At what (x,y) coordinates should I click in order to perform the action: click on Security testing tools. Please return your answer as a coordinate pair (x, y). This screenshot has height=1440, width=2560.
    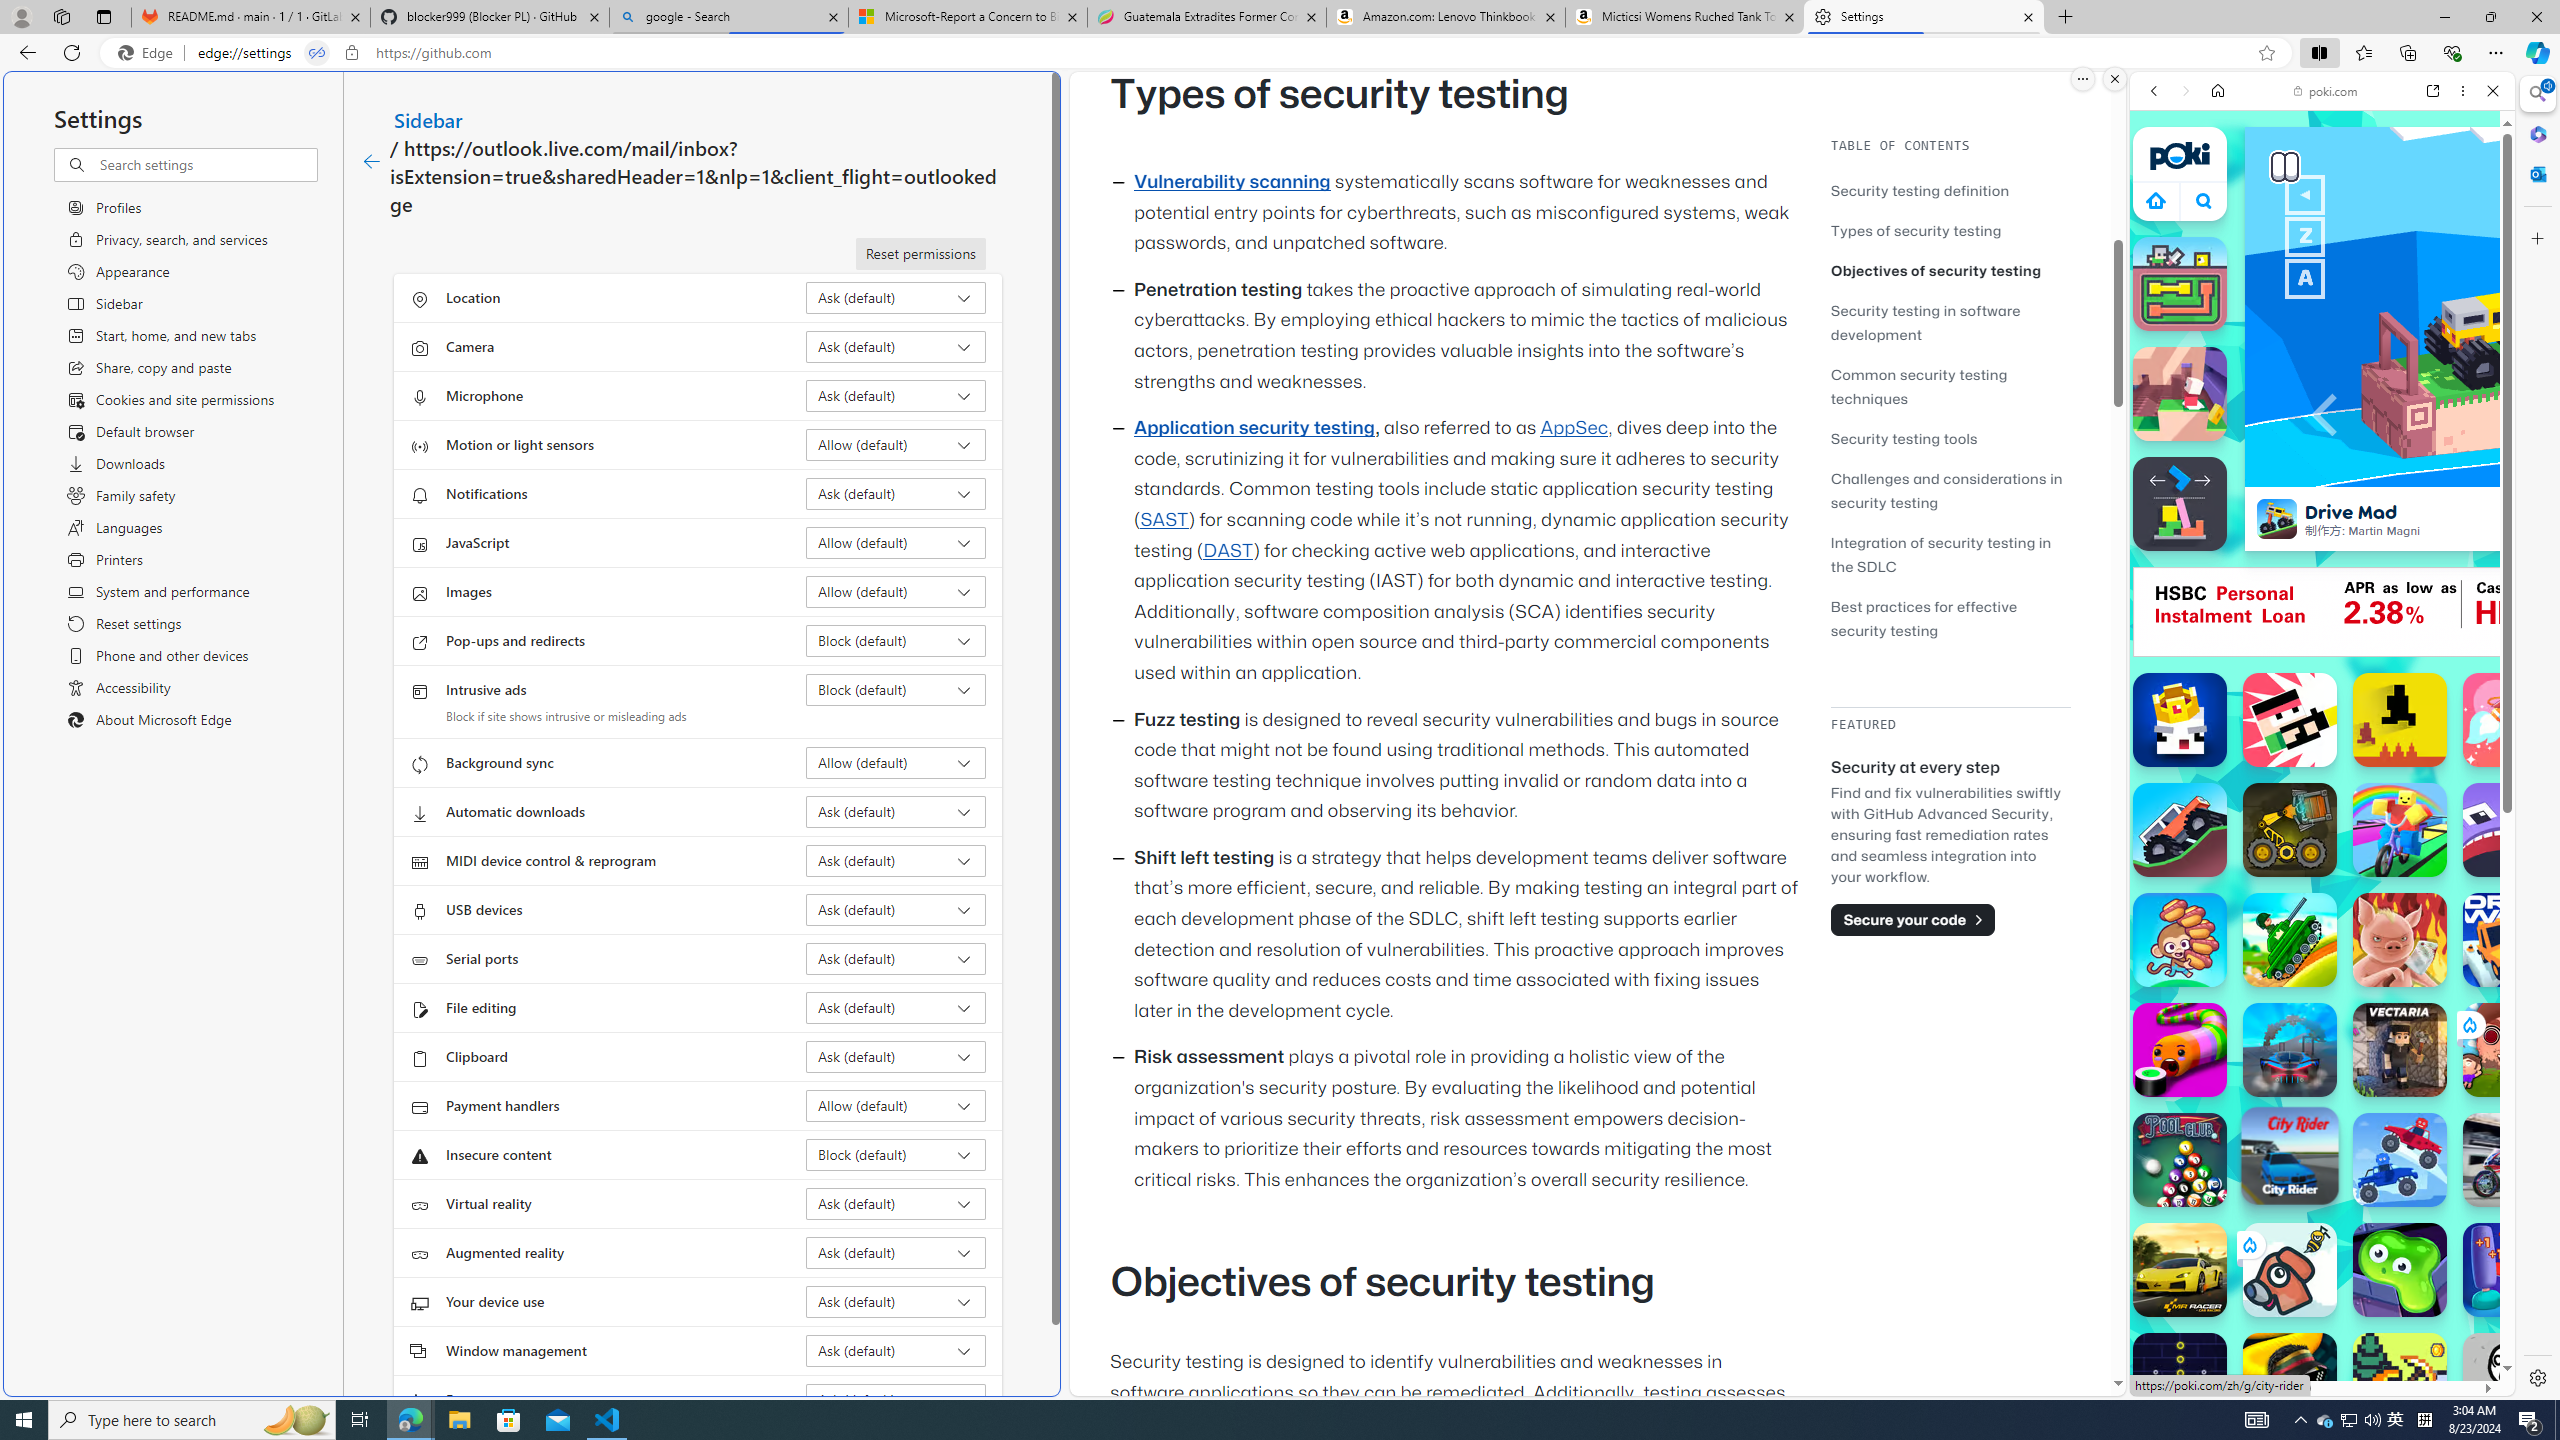
    Looking at the image, I should click on (1904, 438).